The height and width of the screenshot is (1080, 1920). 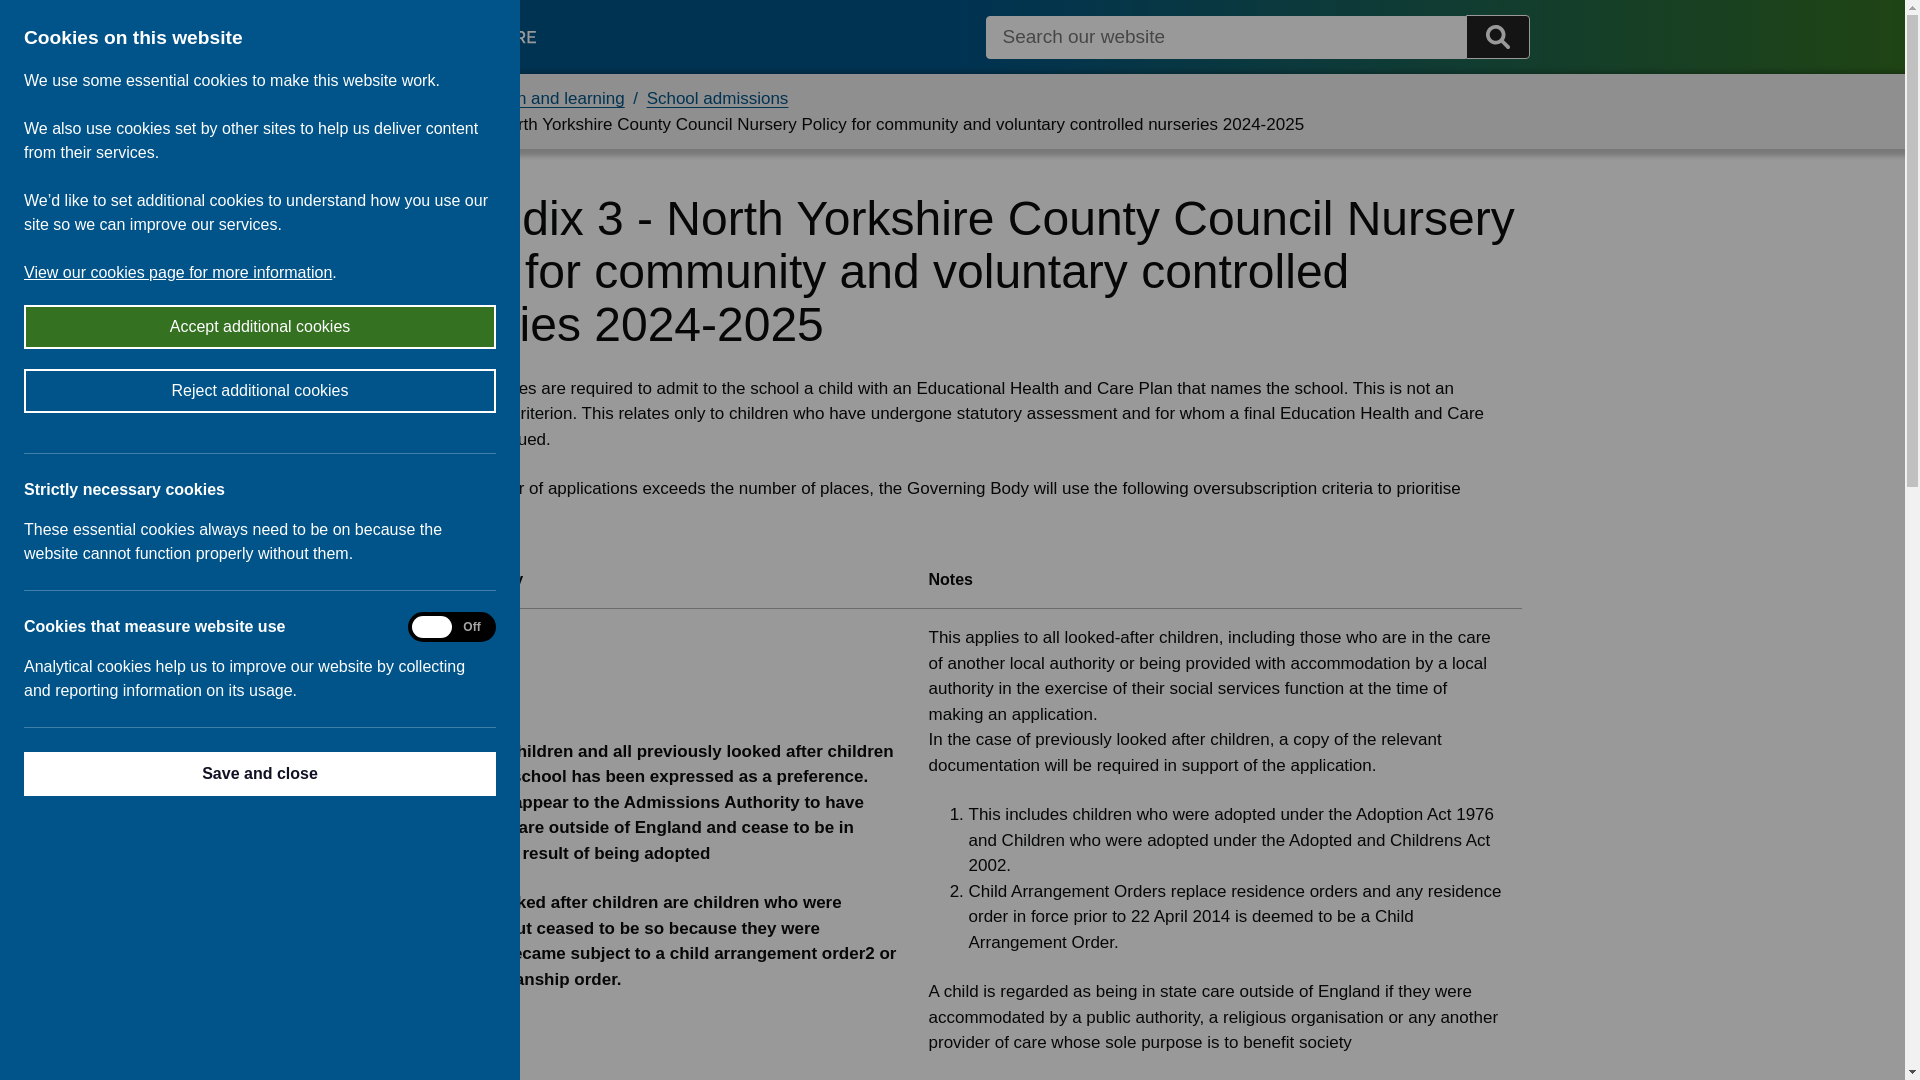 I want to click on Education and learning, so click(x=538, y=98).